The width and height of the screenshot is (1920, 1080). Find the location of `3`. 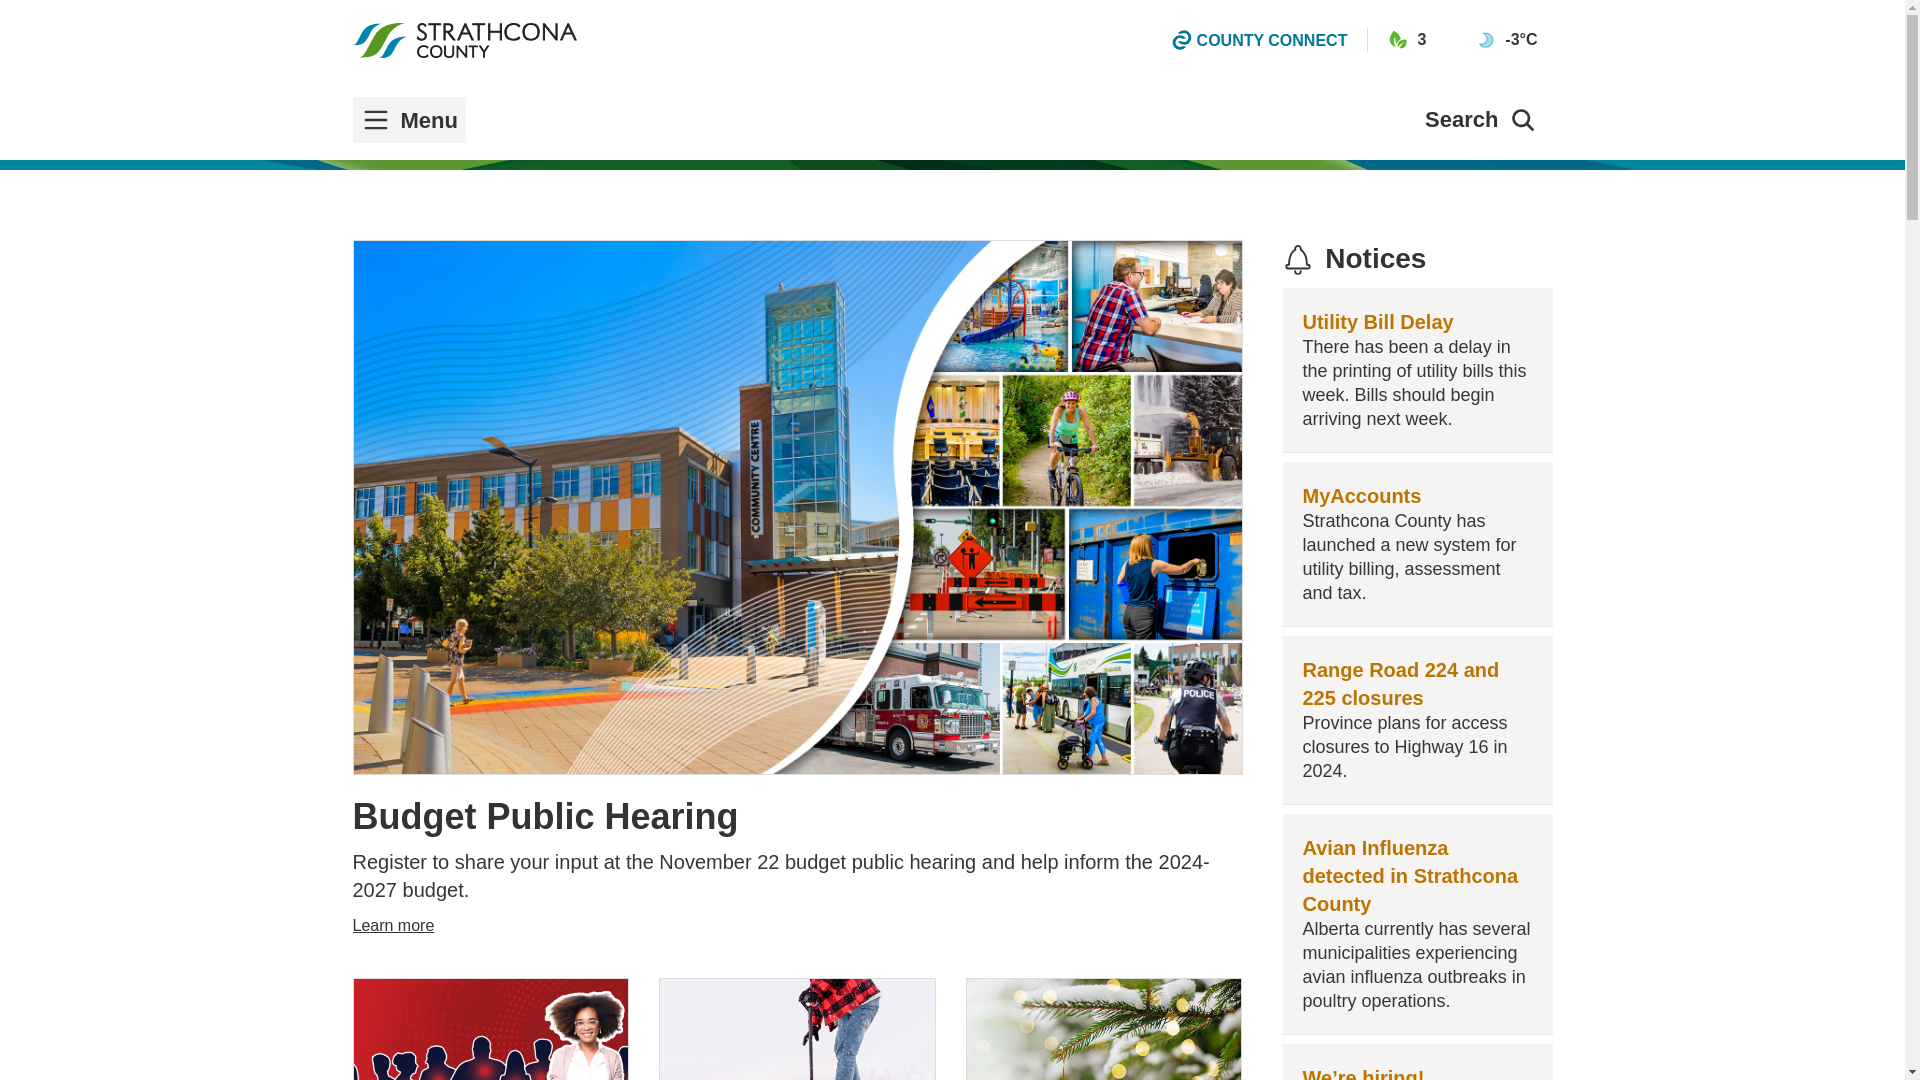

3 is located at coordinates (1407, 40).